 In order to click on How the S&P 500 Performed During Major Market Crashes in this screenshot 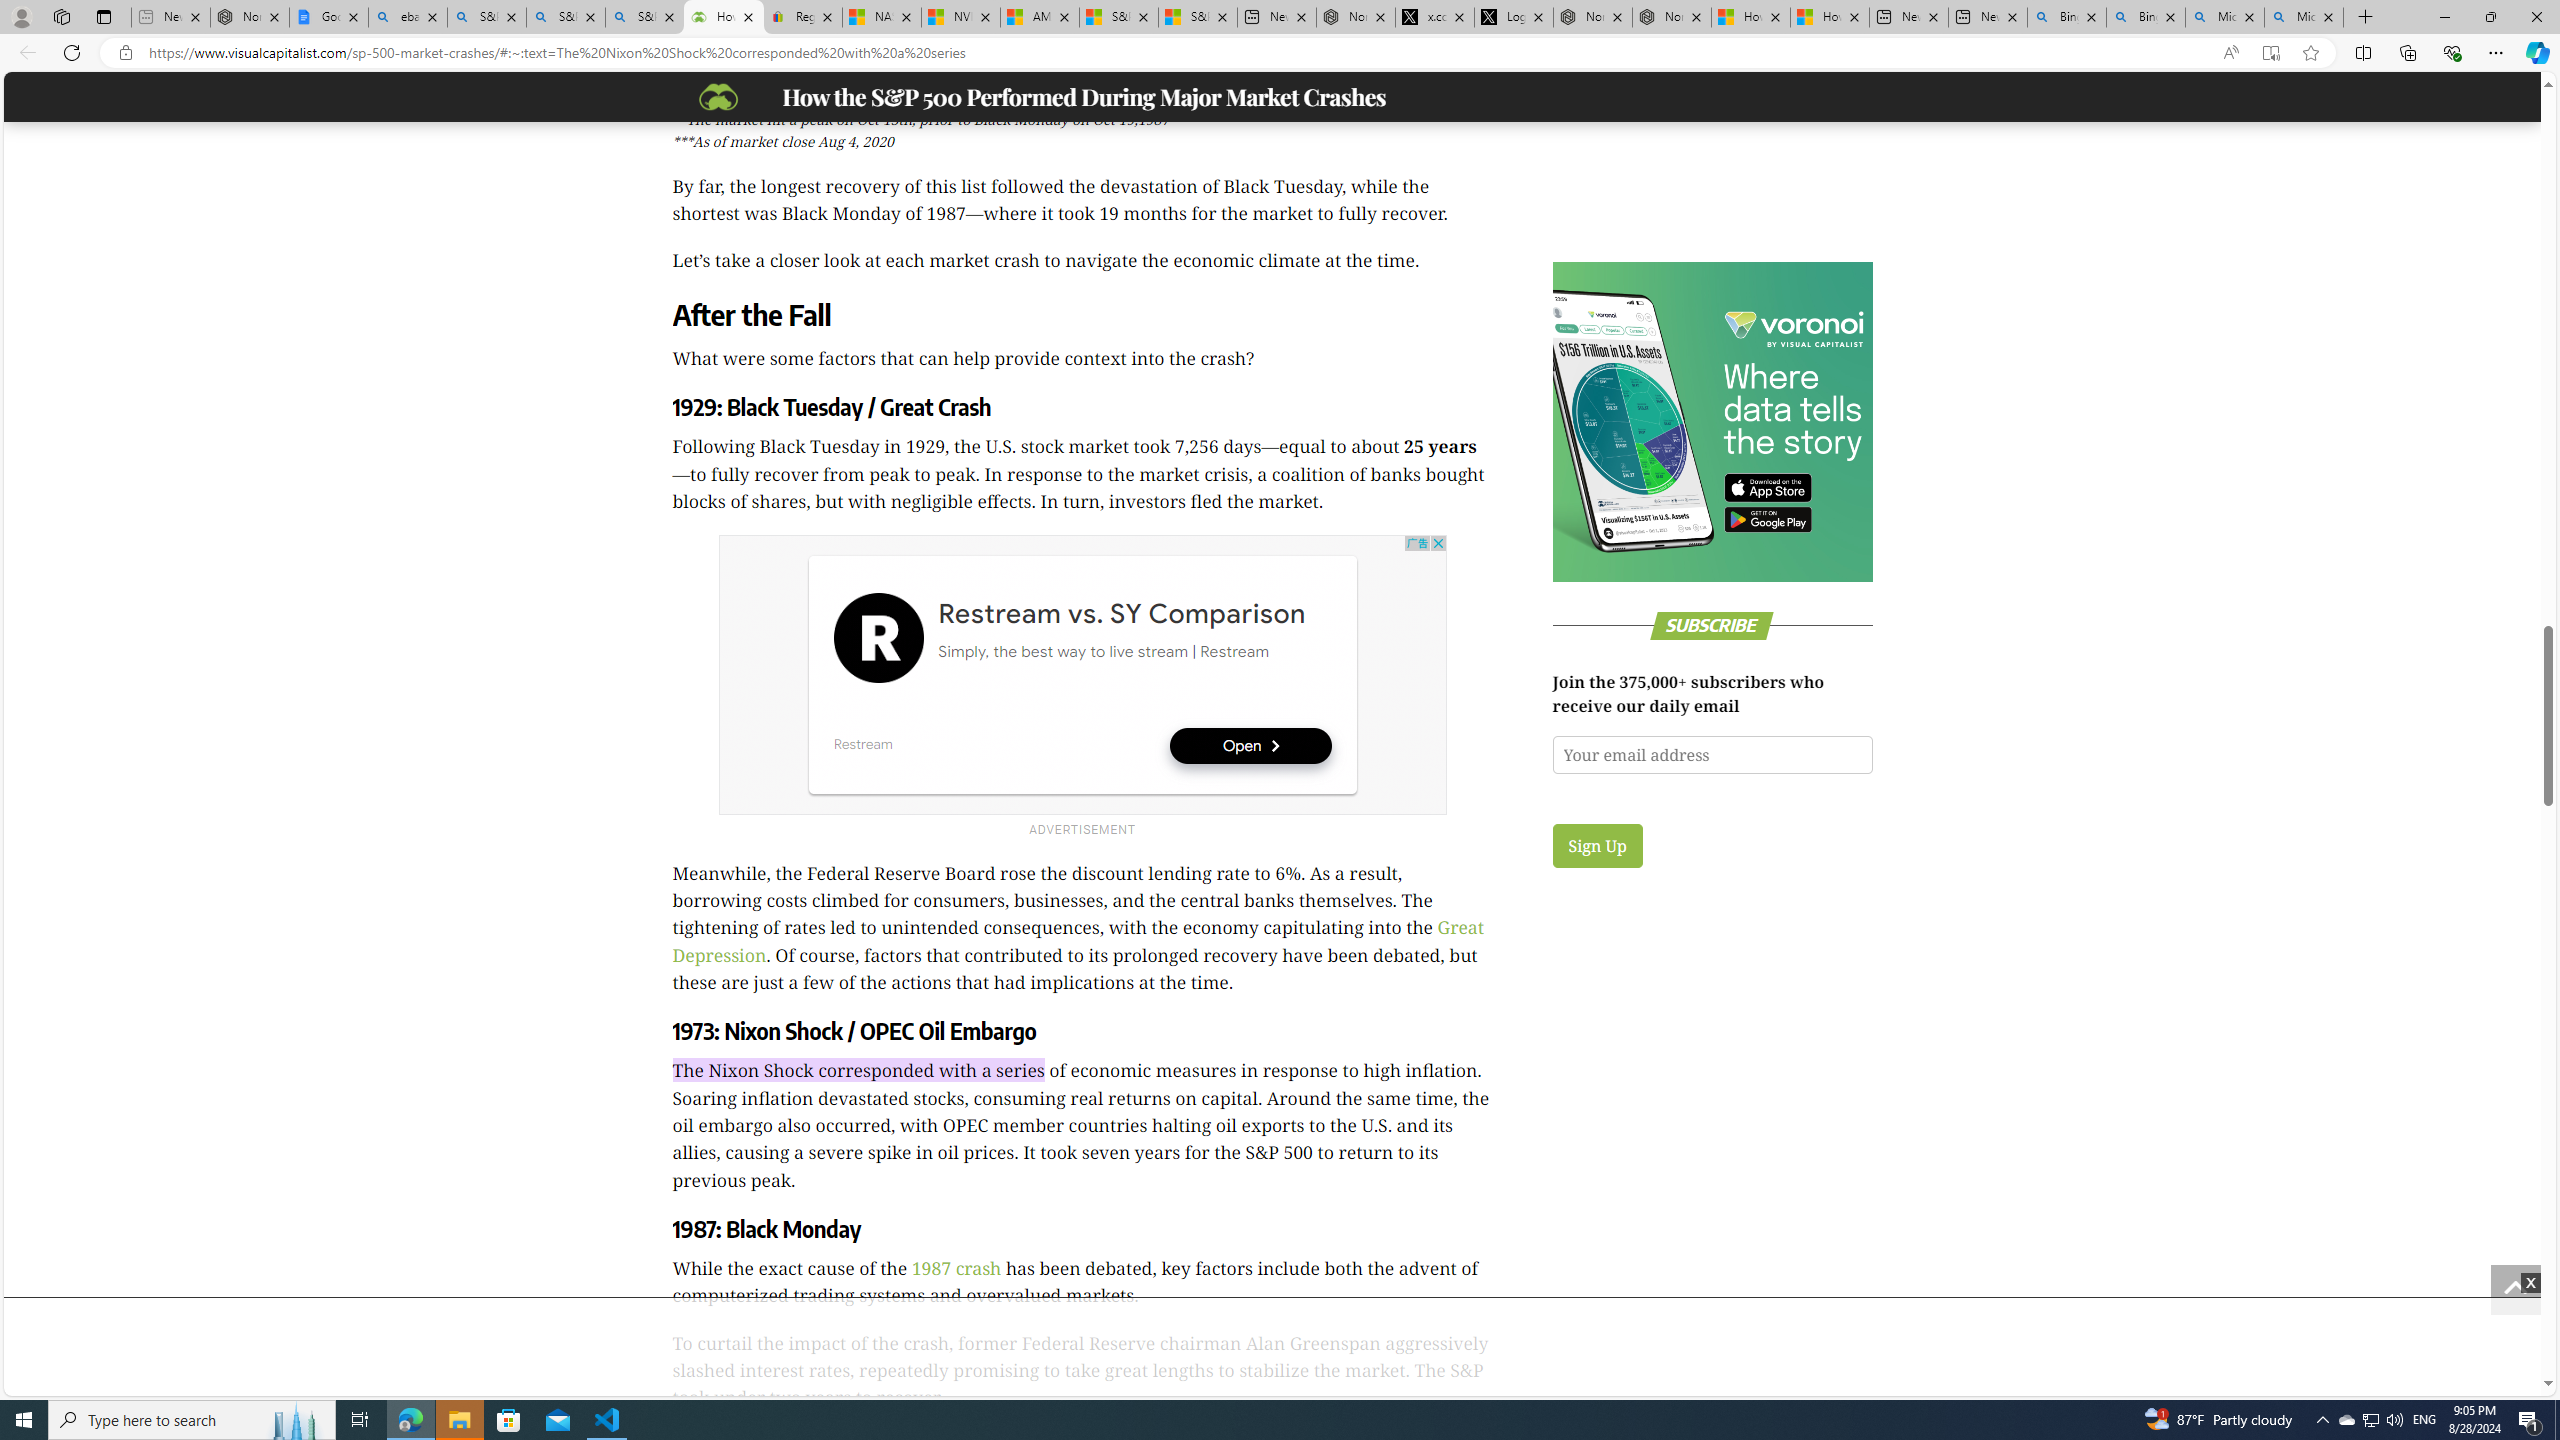, I will do `click(724, 17)`.